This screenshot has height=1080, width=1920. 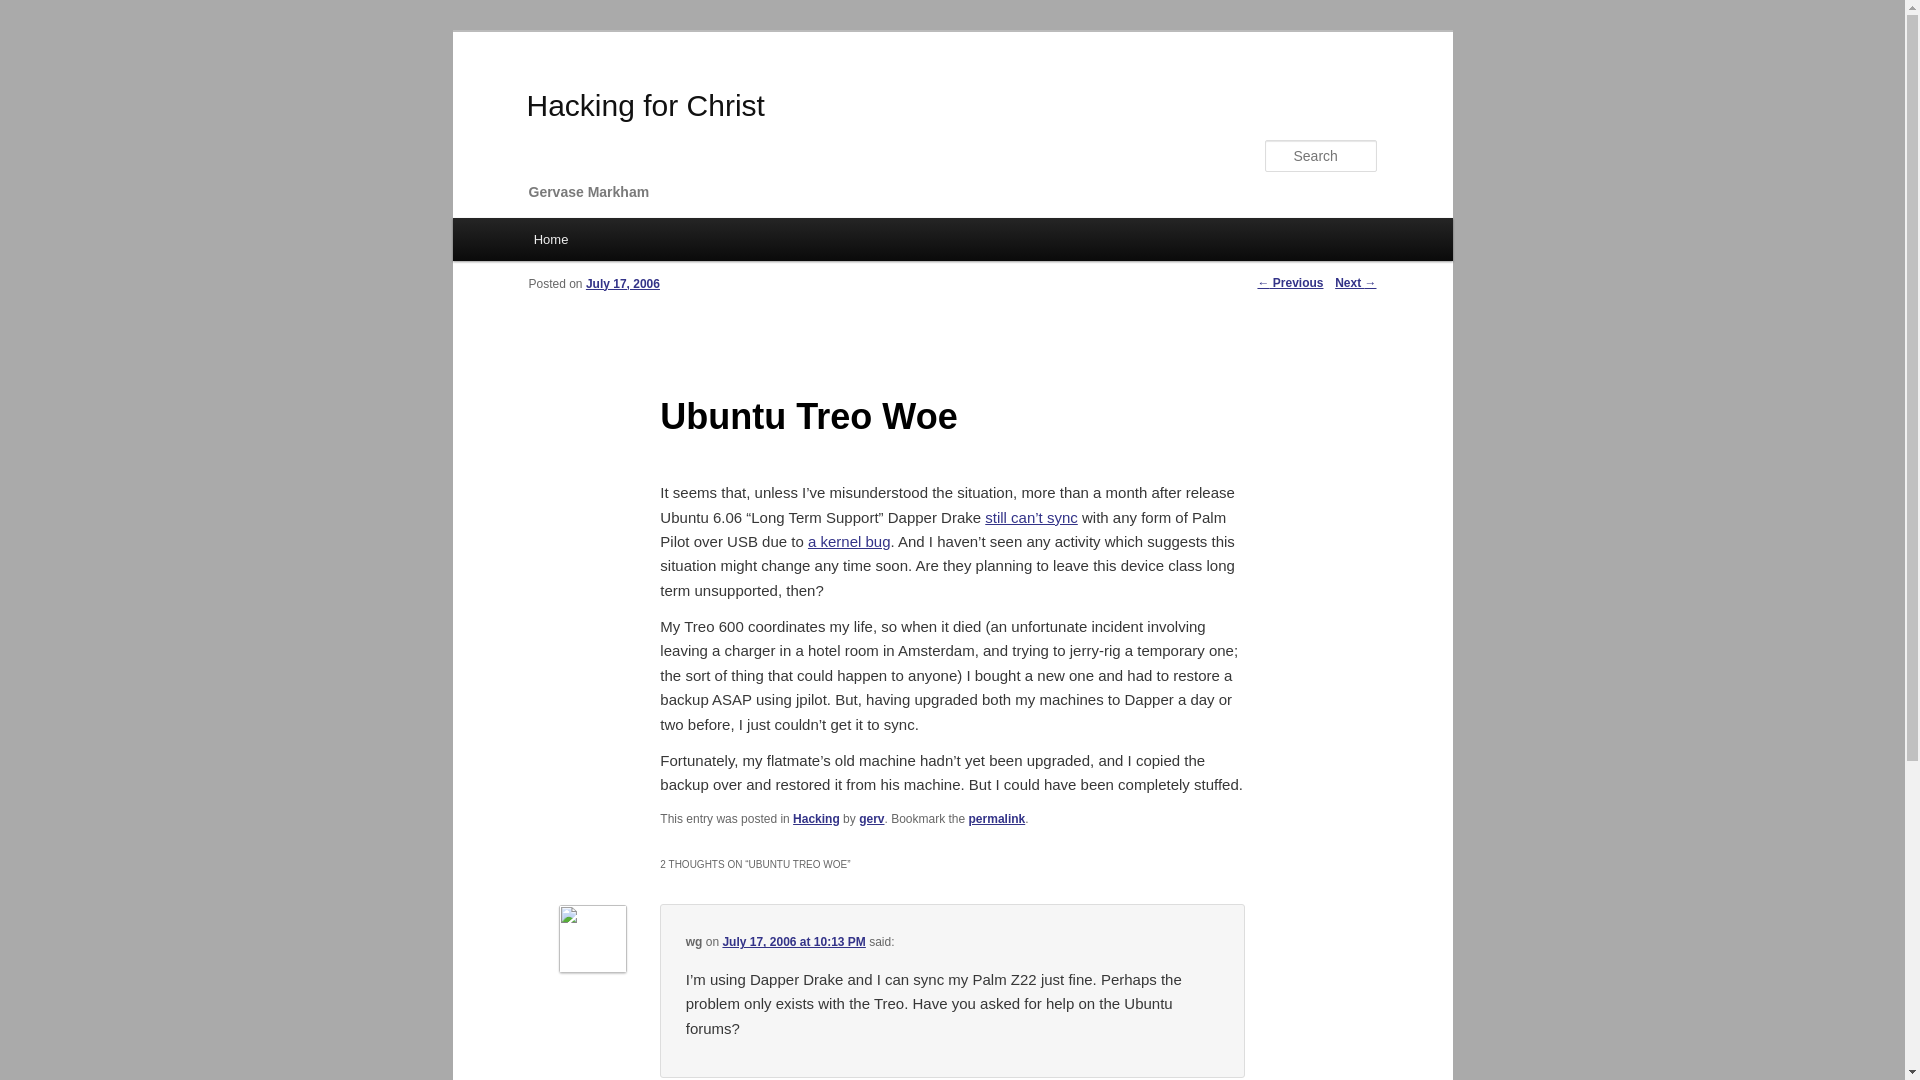 I want to click on permalink, so click(x=997, y=819).